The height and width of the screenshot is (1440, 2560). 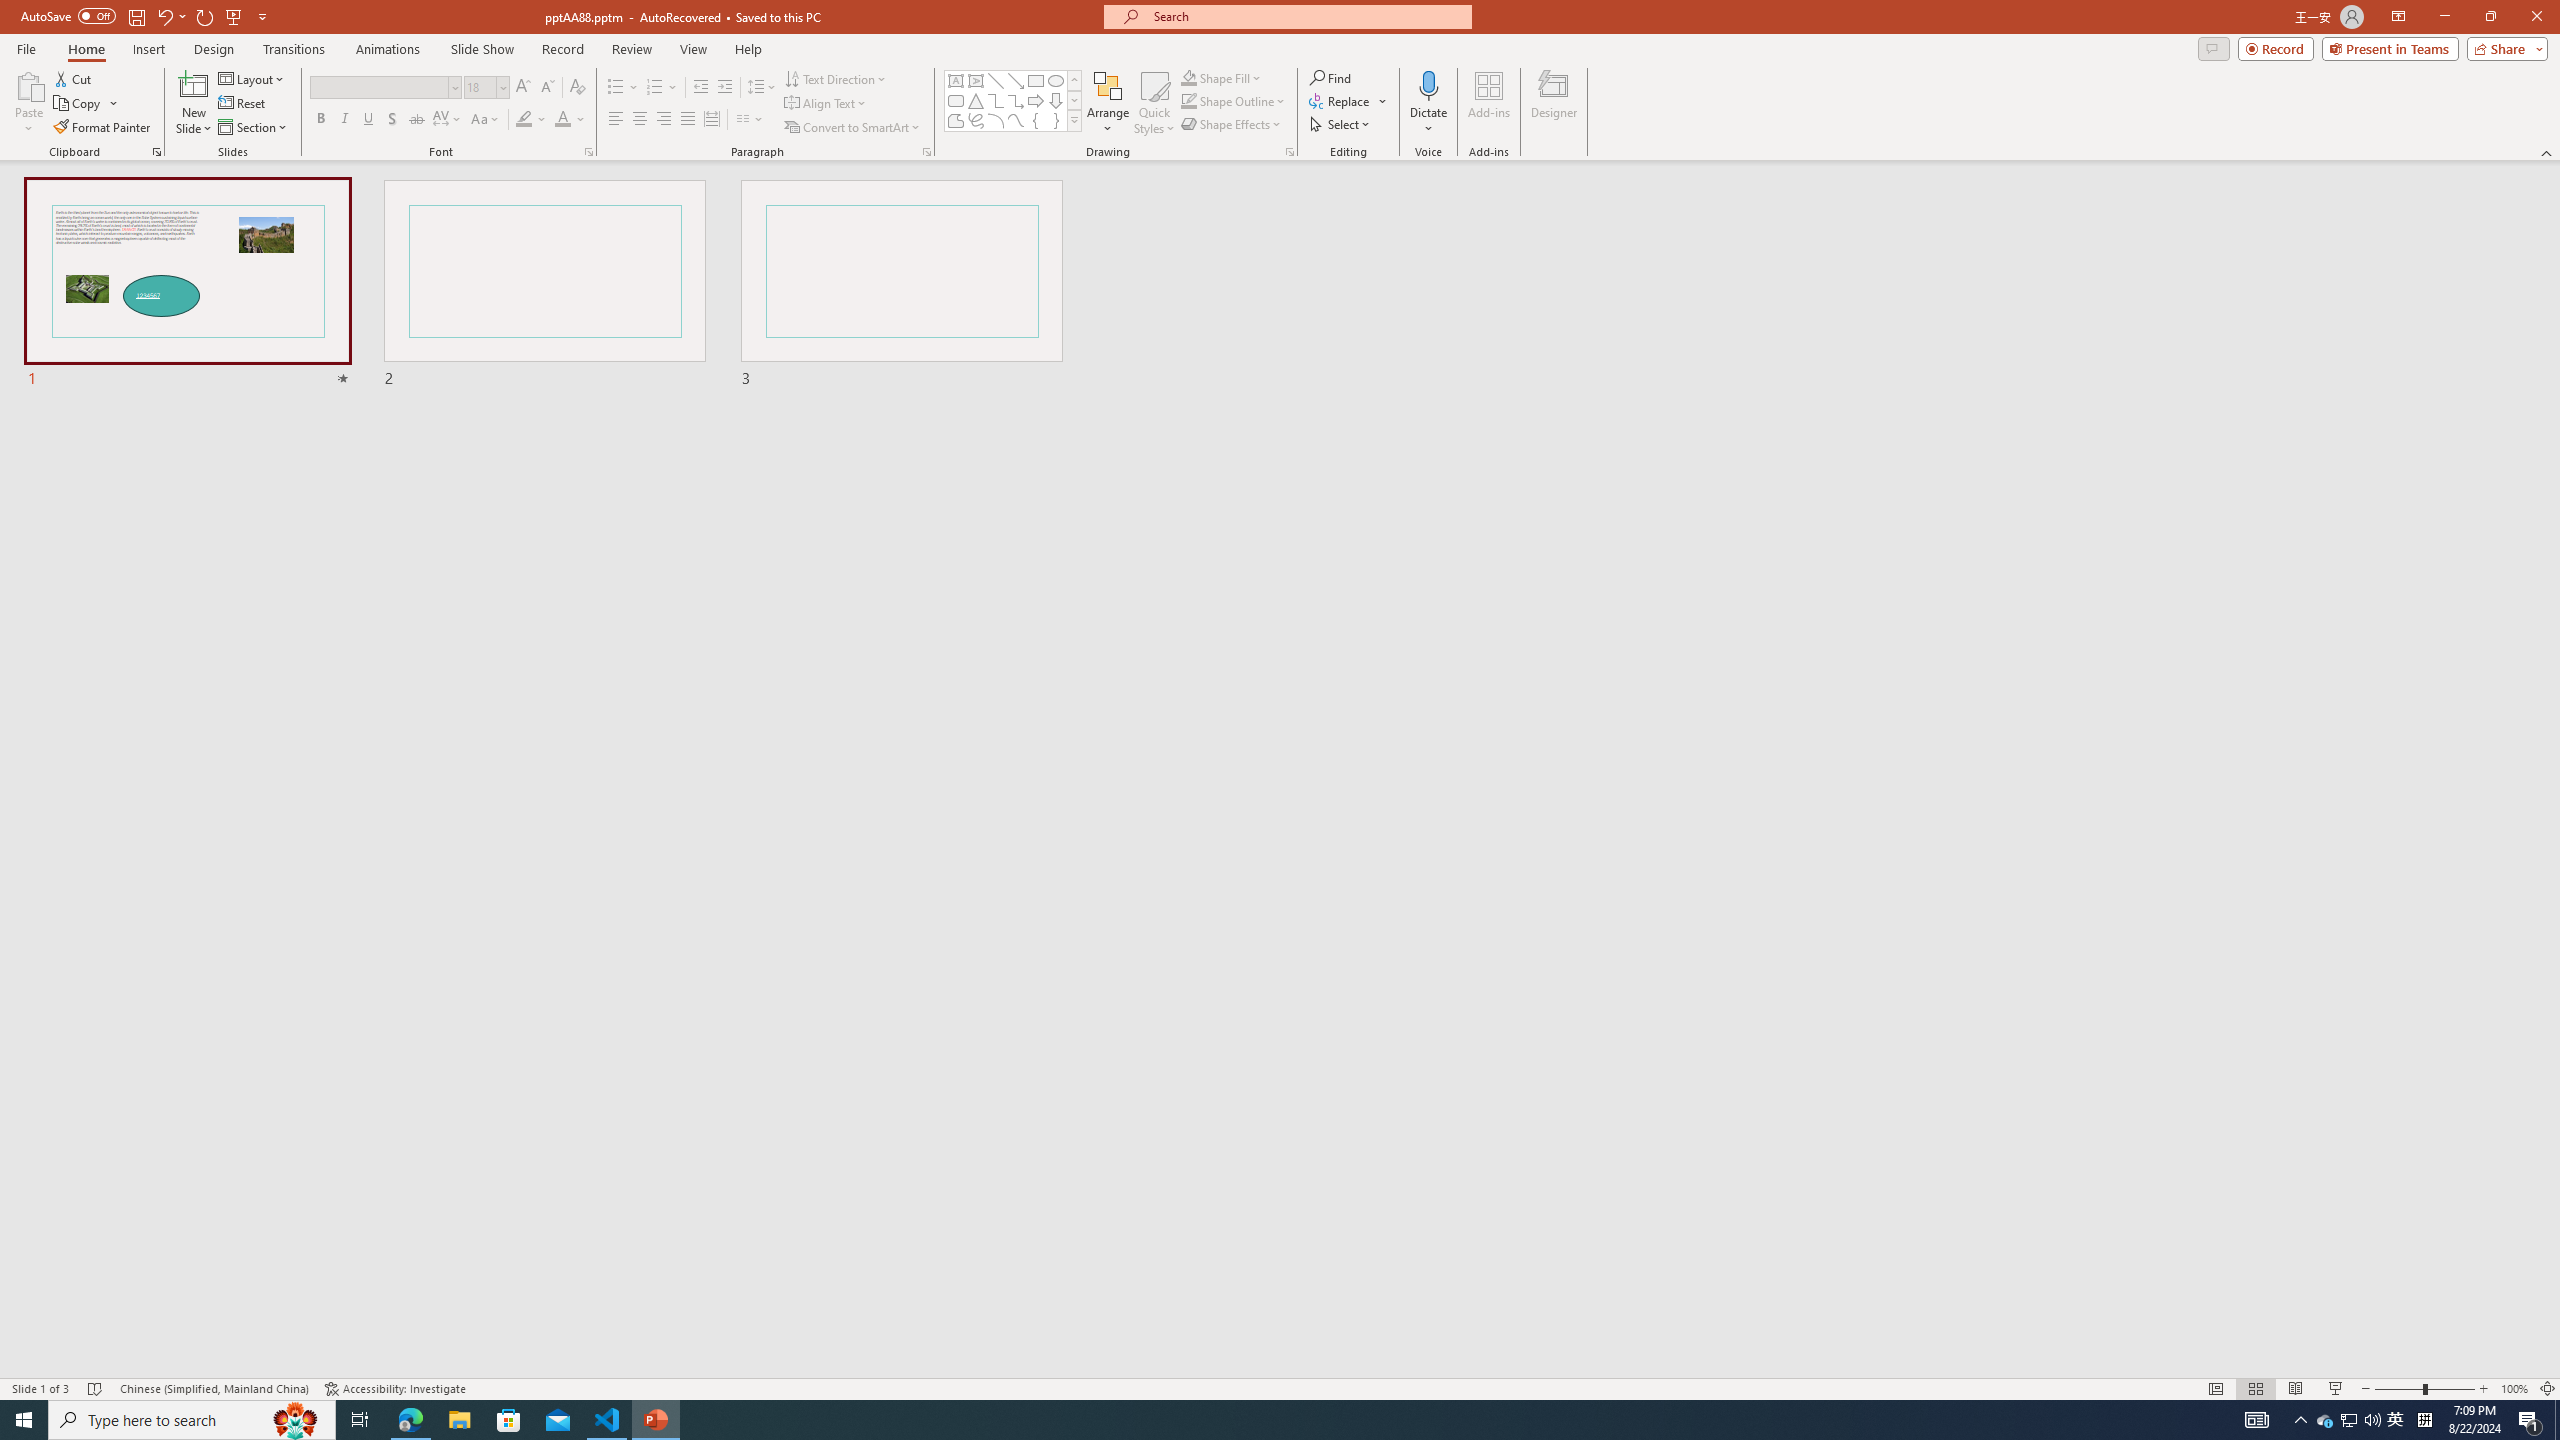 I want to click on Italic, so click(x=344, y=120).